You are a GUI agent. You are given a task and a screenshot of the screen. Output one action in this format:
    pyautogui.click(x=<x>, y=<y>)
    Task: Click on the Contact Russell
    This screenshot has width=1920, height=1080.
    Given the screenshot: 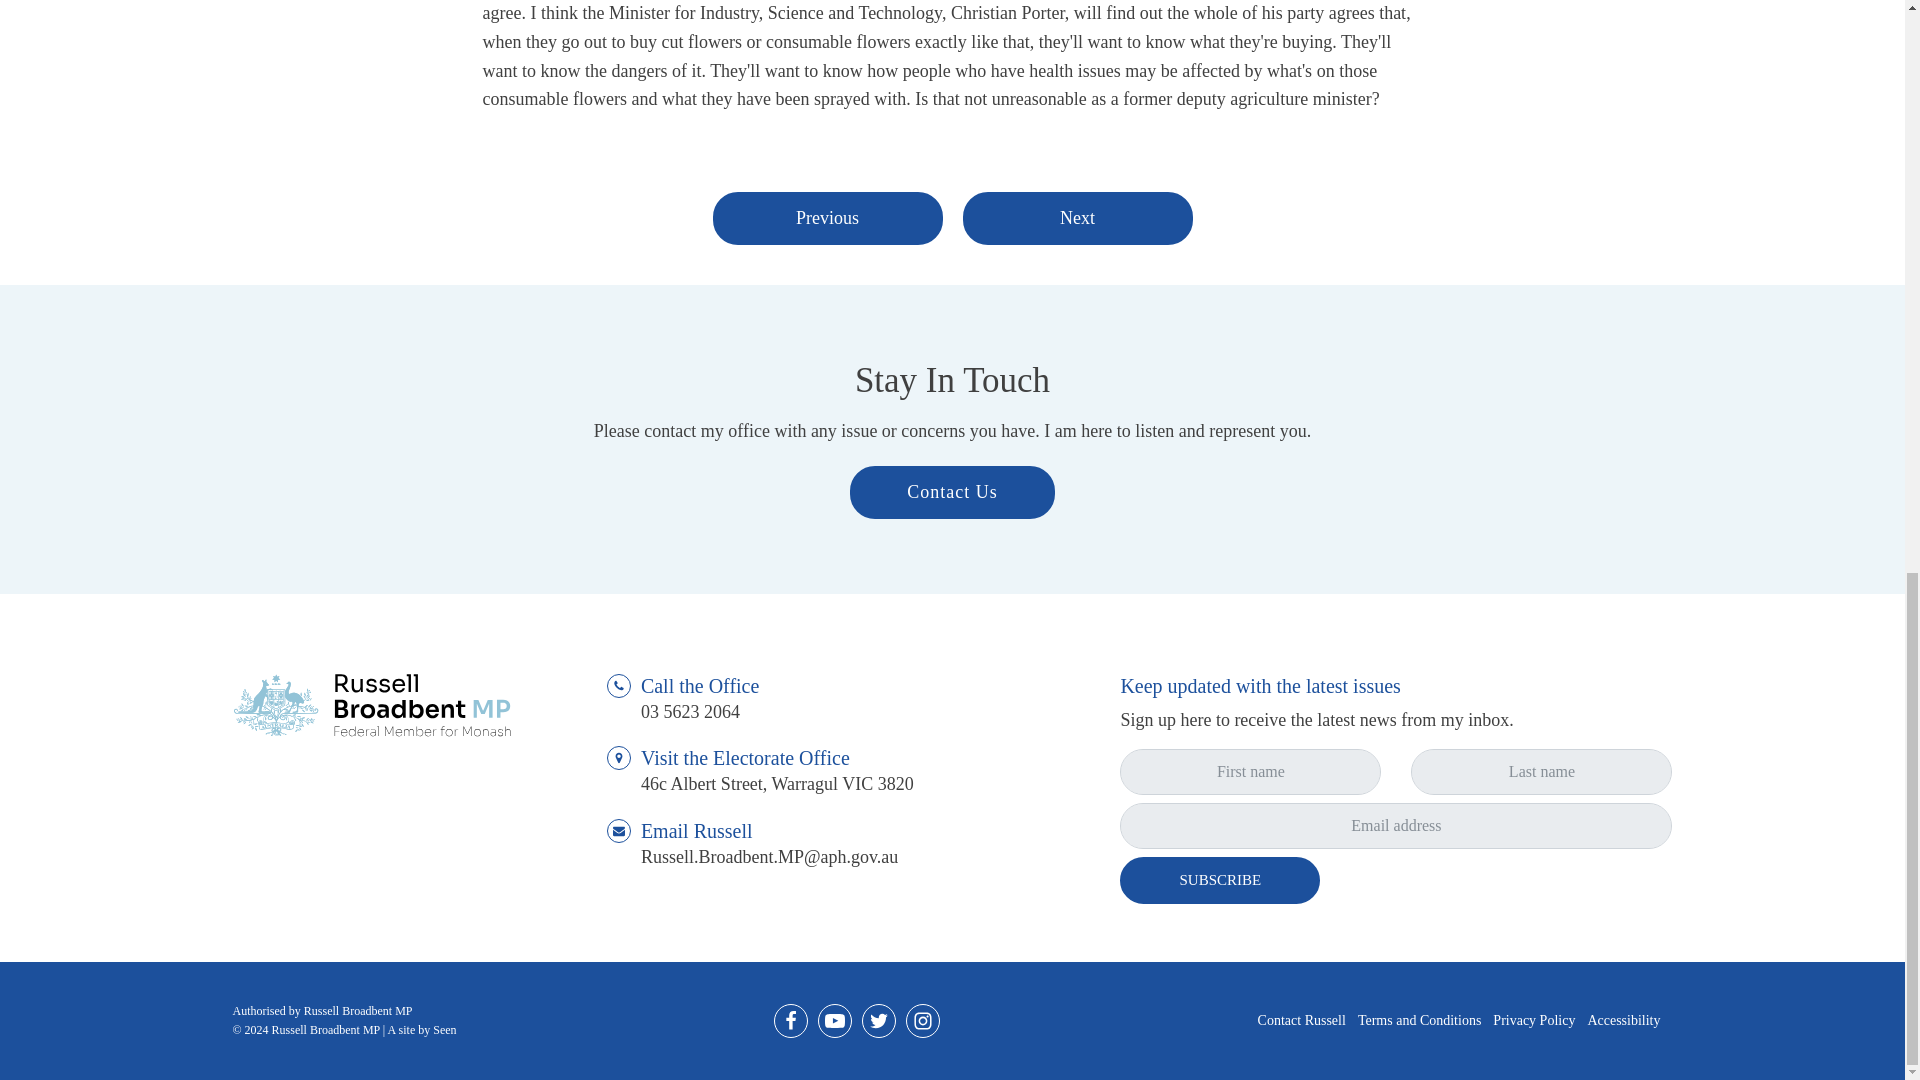 What is the action you would take?
    pyautogui.click(x=1301, y=1020)
    